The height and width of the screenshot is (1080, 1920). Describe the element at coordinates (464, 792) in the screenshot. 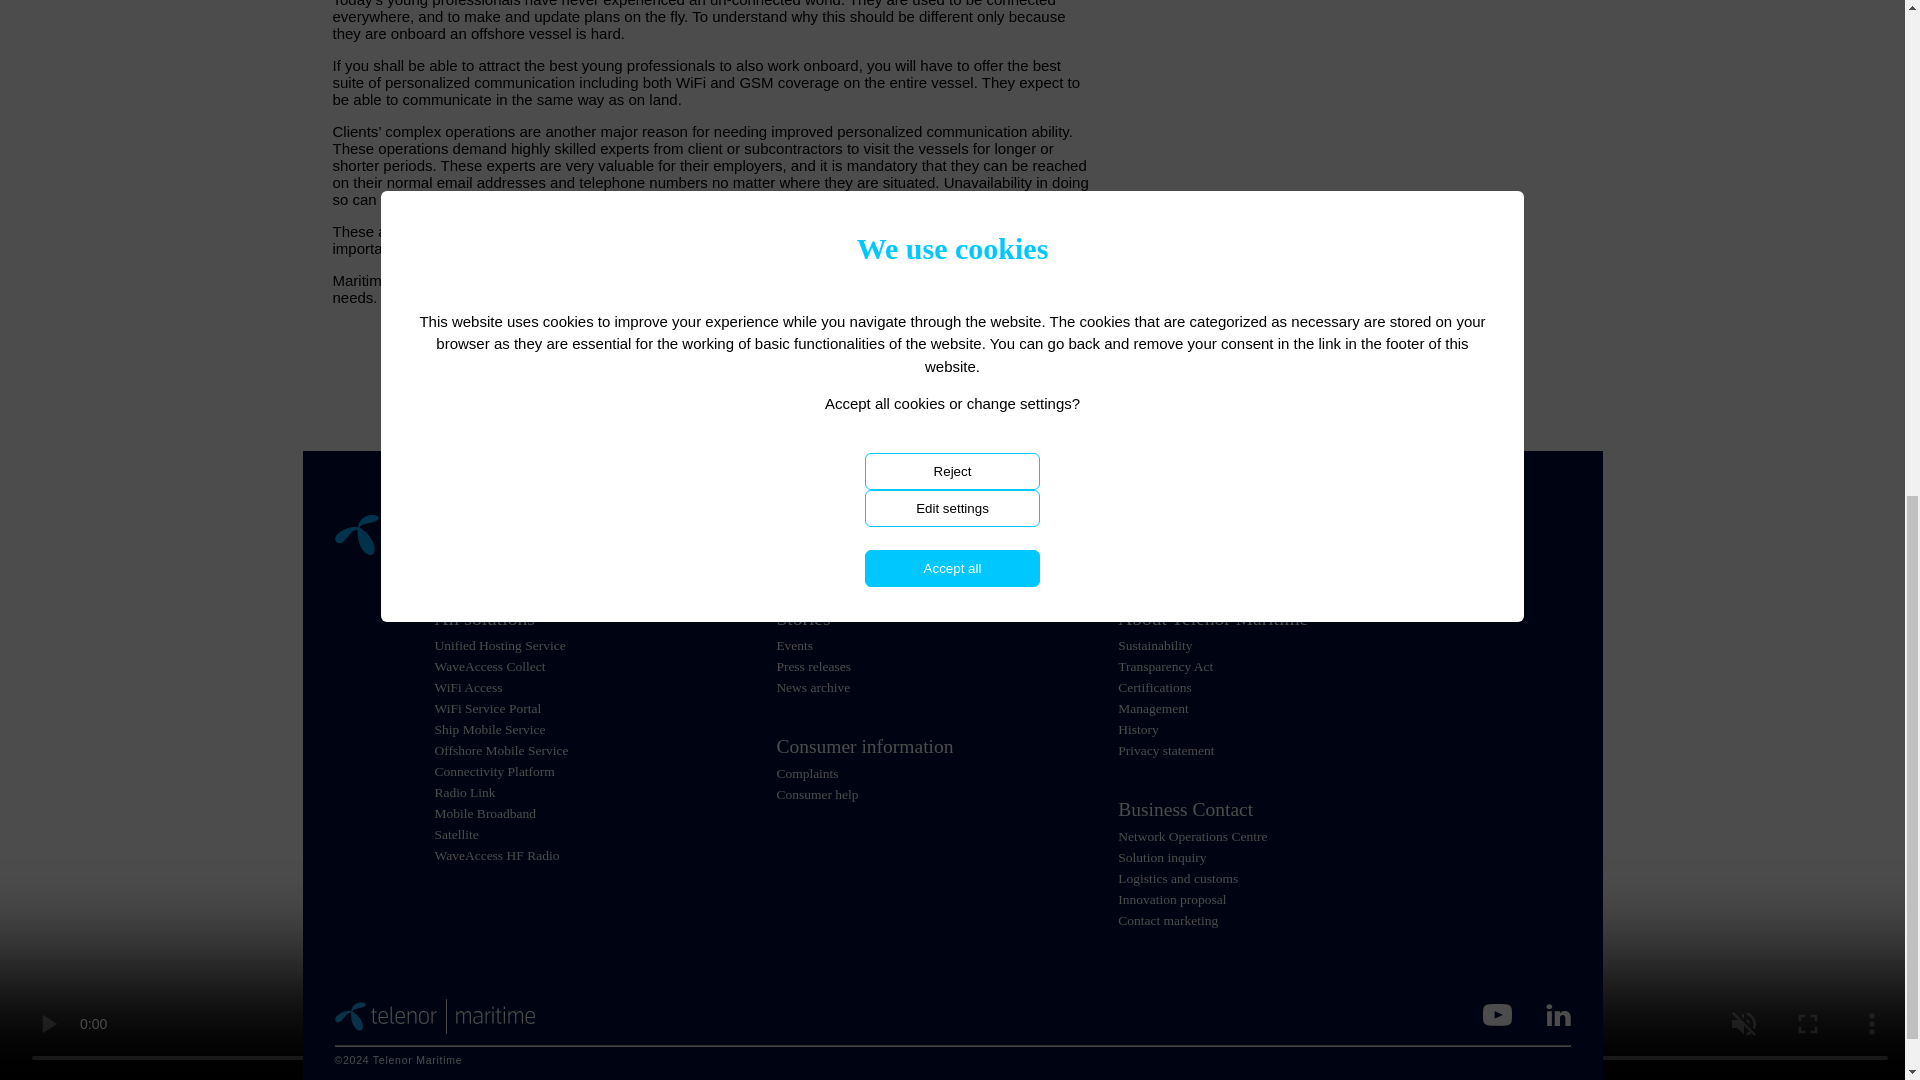

I see `Radio Link` at that location.